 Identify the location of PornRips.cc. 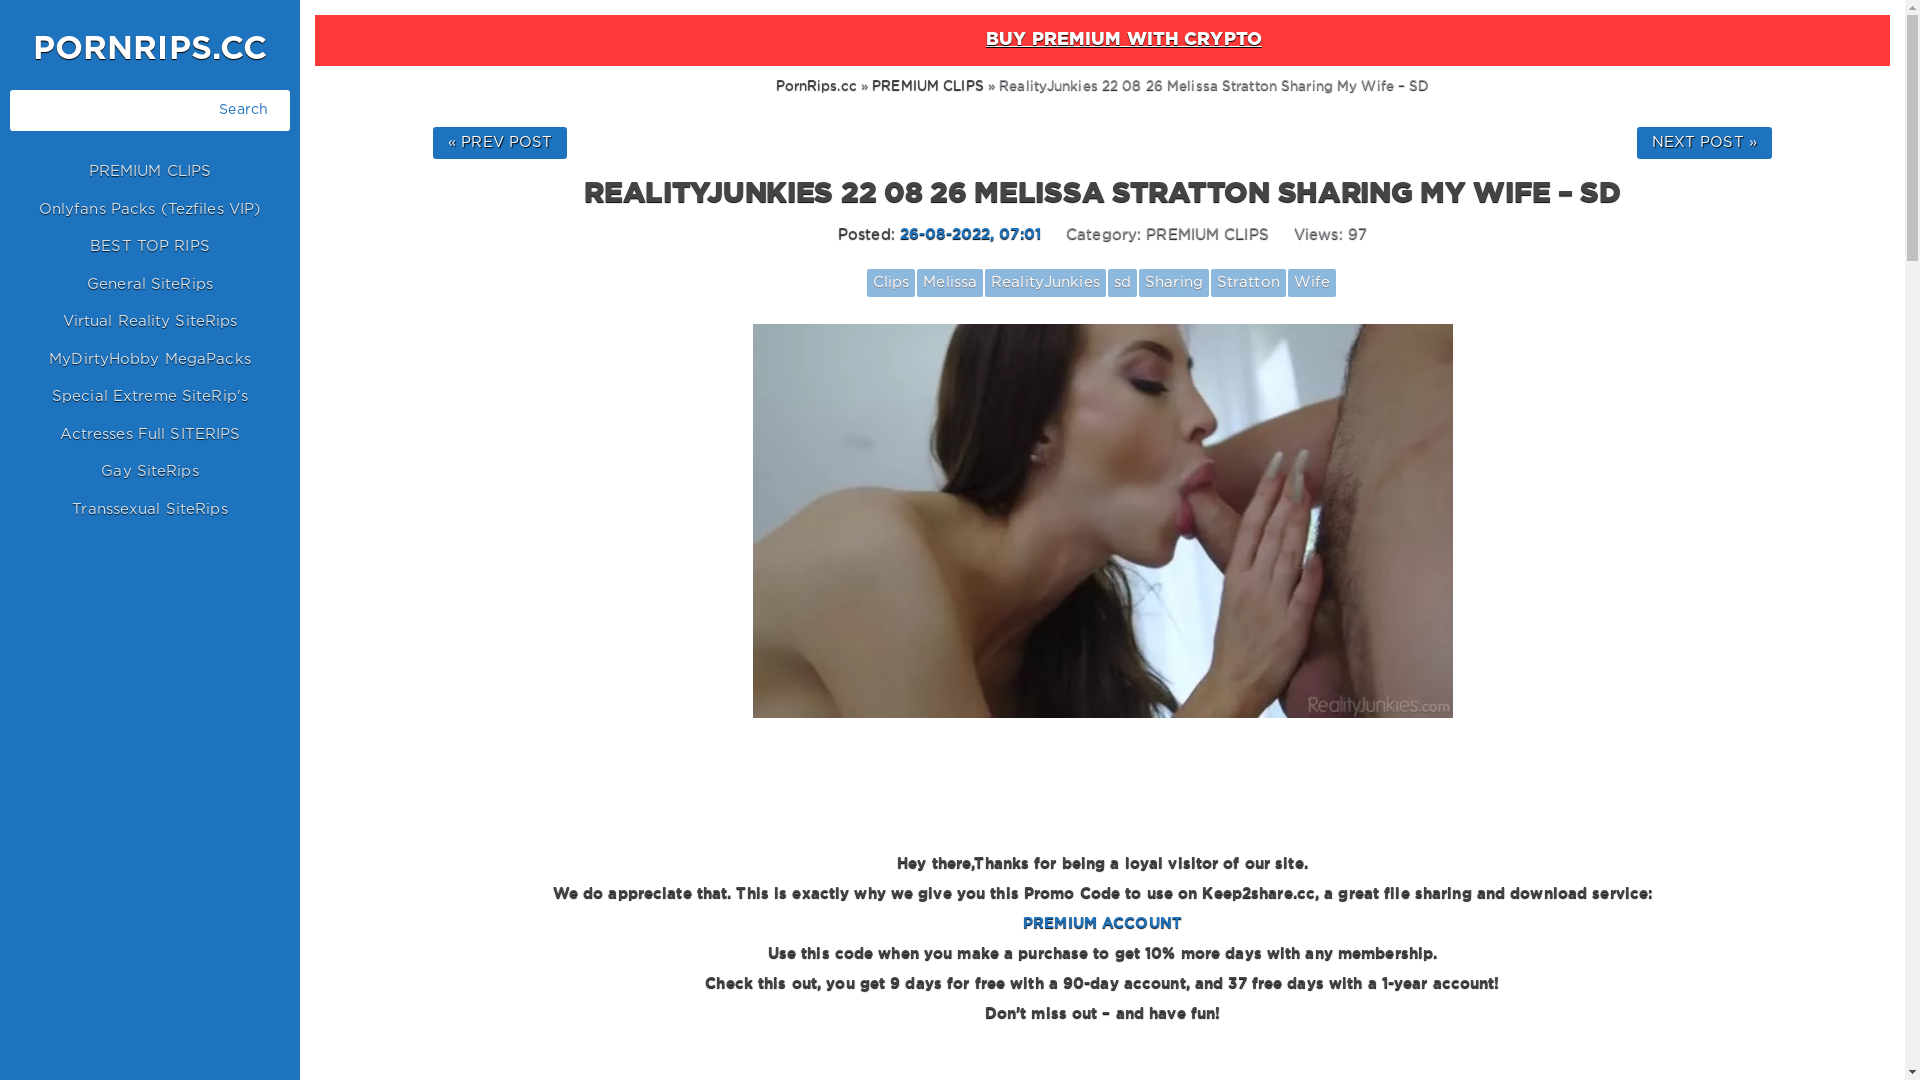
(816, 86).